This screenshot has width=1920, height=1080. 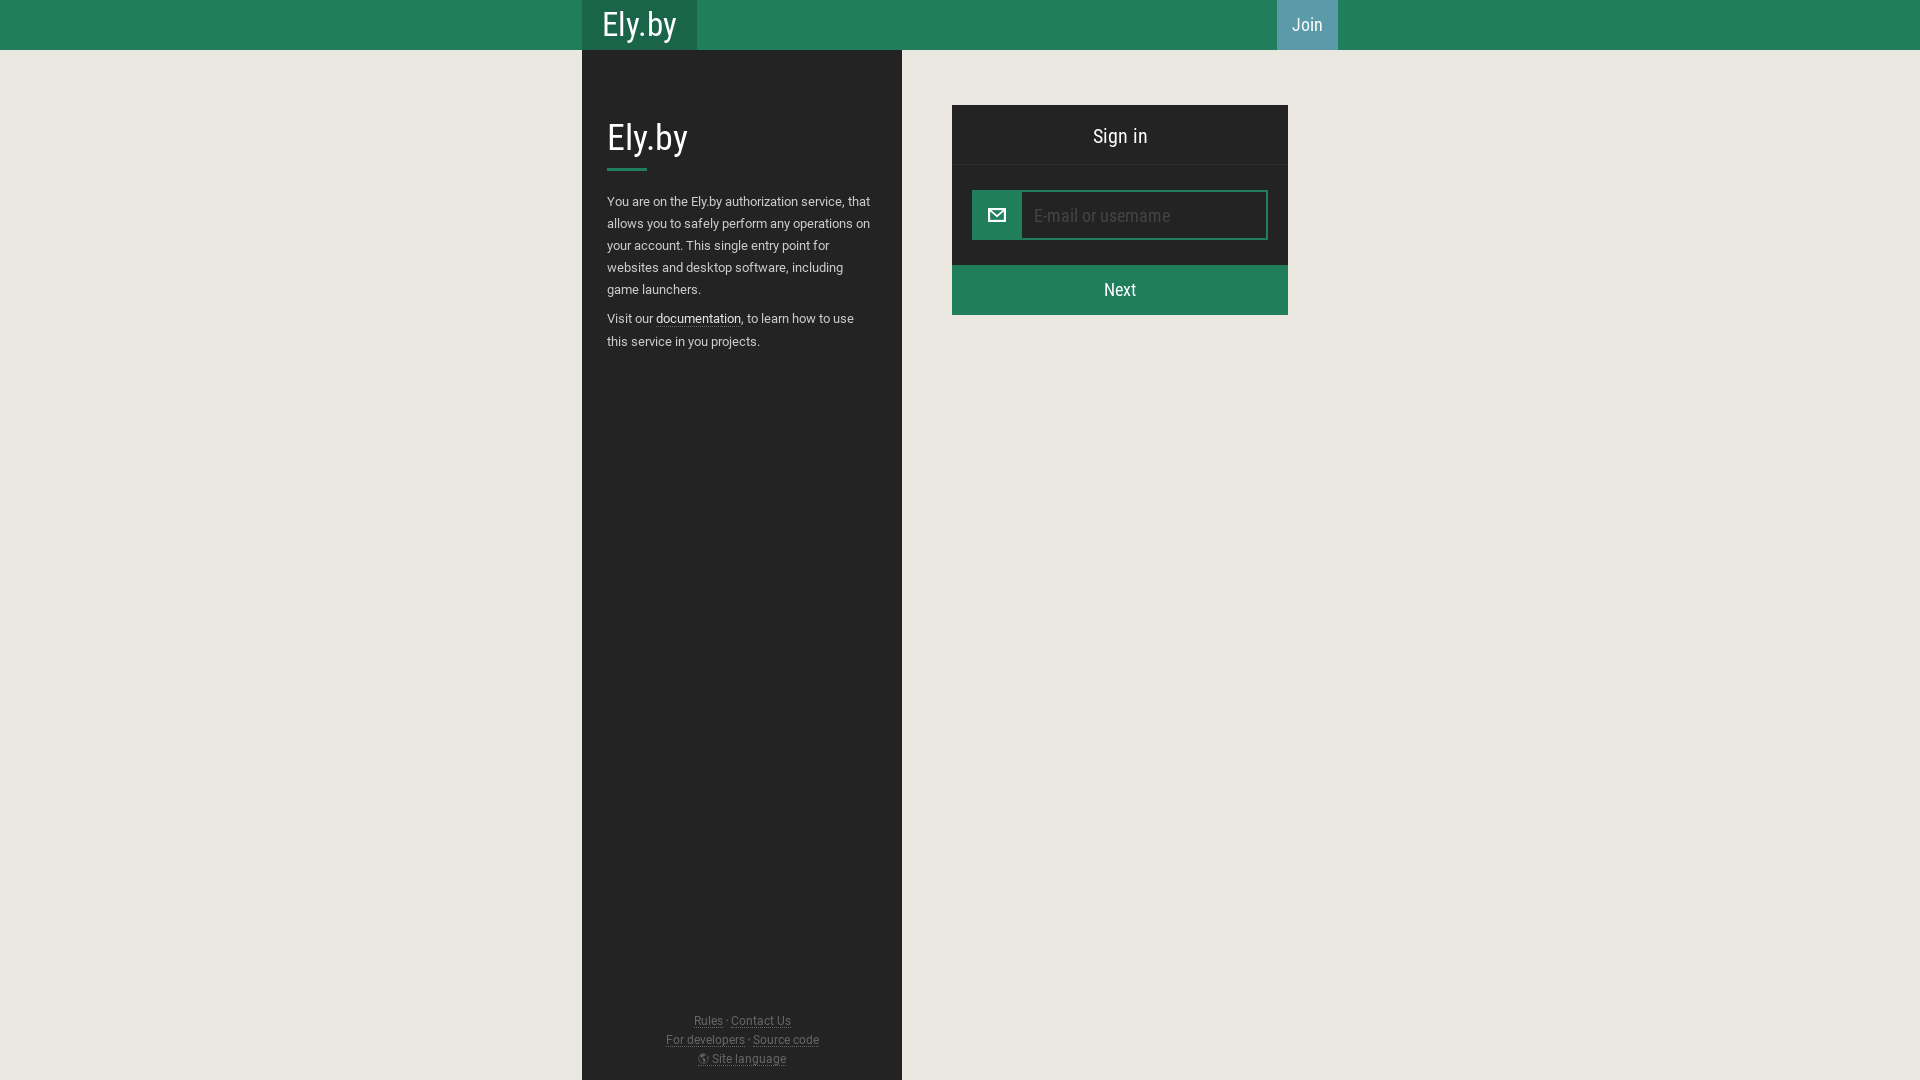 What do you see at coordinates (1308, 25) in the screenshot?
I see `Join` at bounding box center [1308, 25].